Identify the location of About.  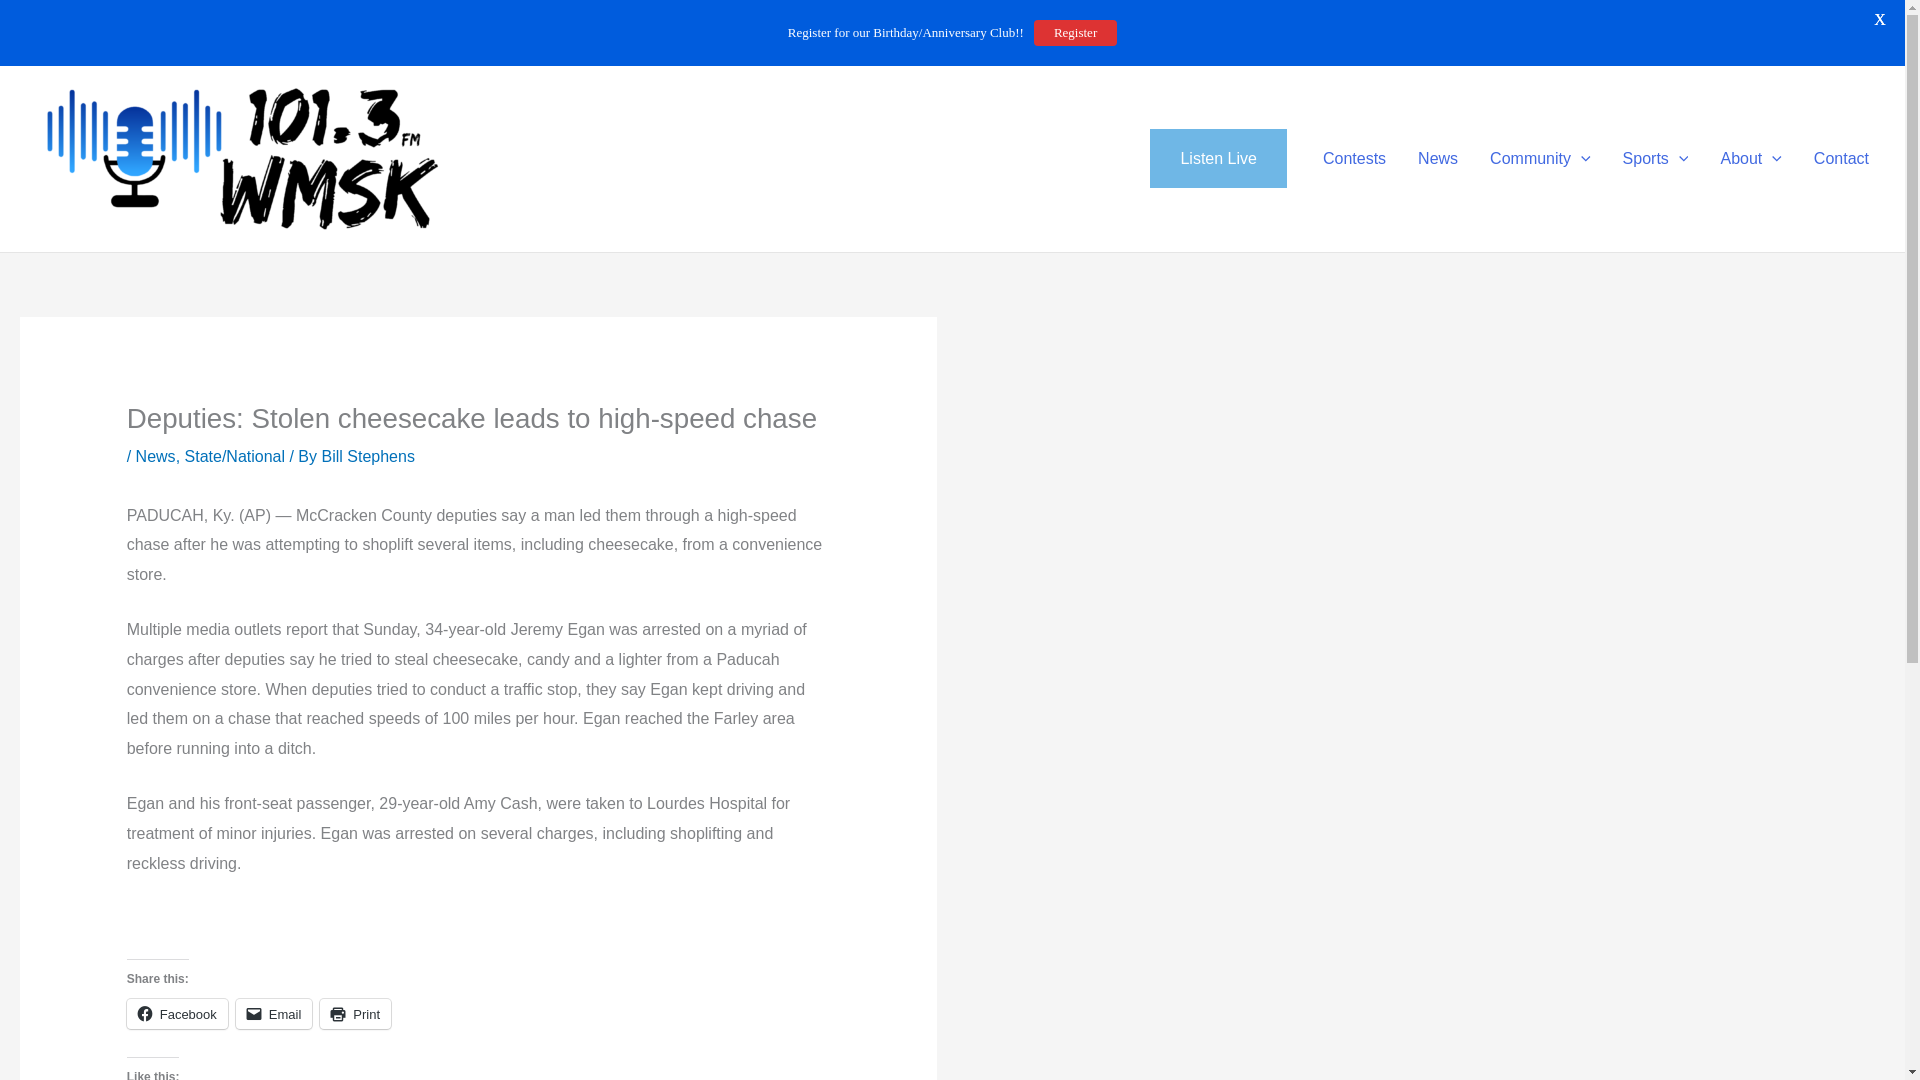
(1750, 158).